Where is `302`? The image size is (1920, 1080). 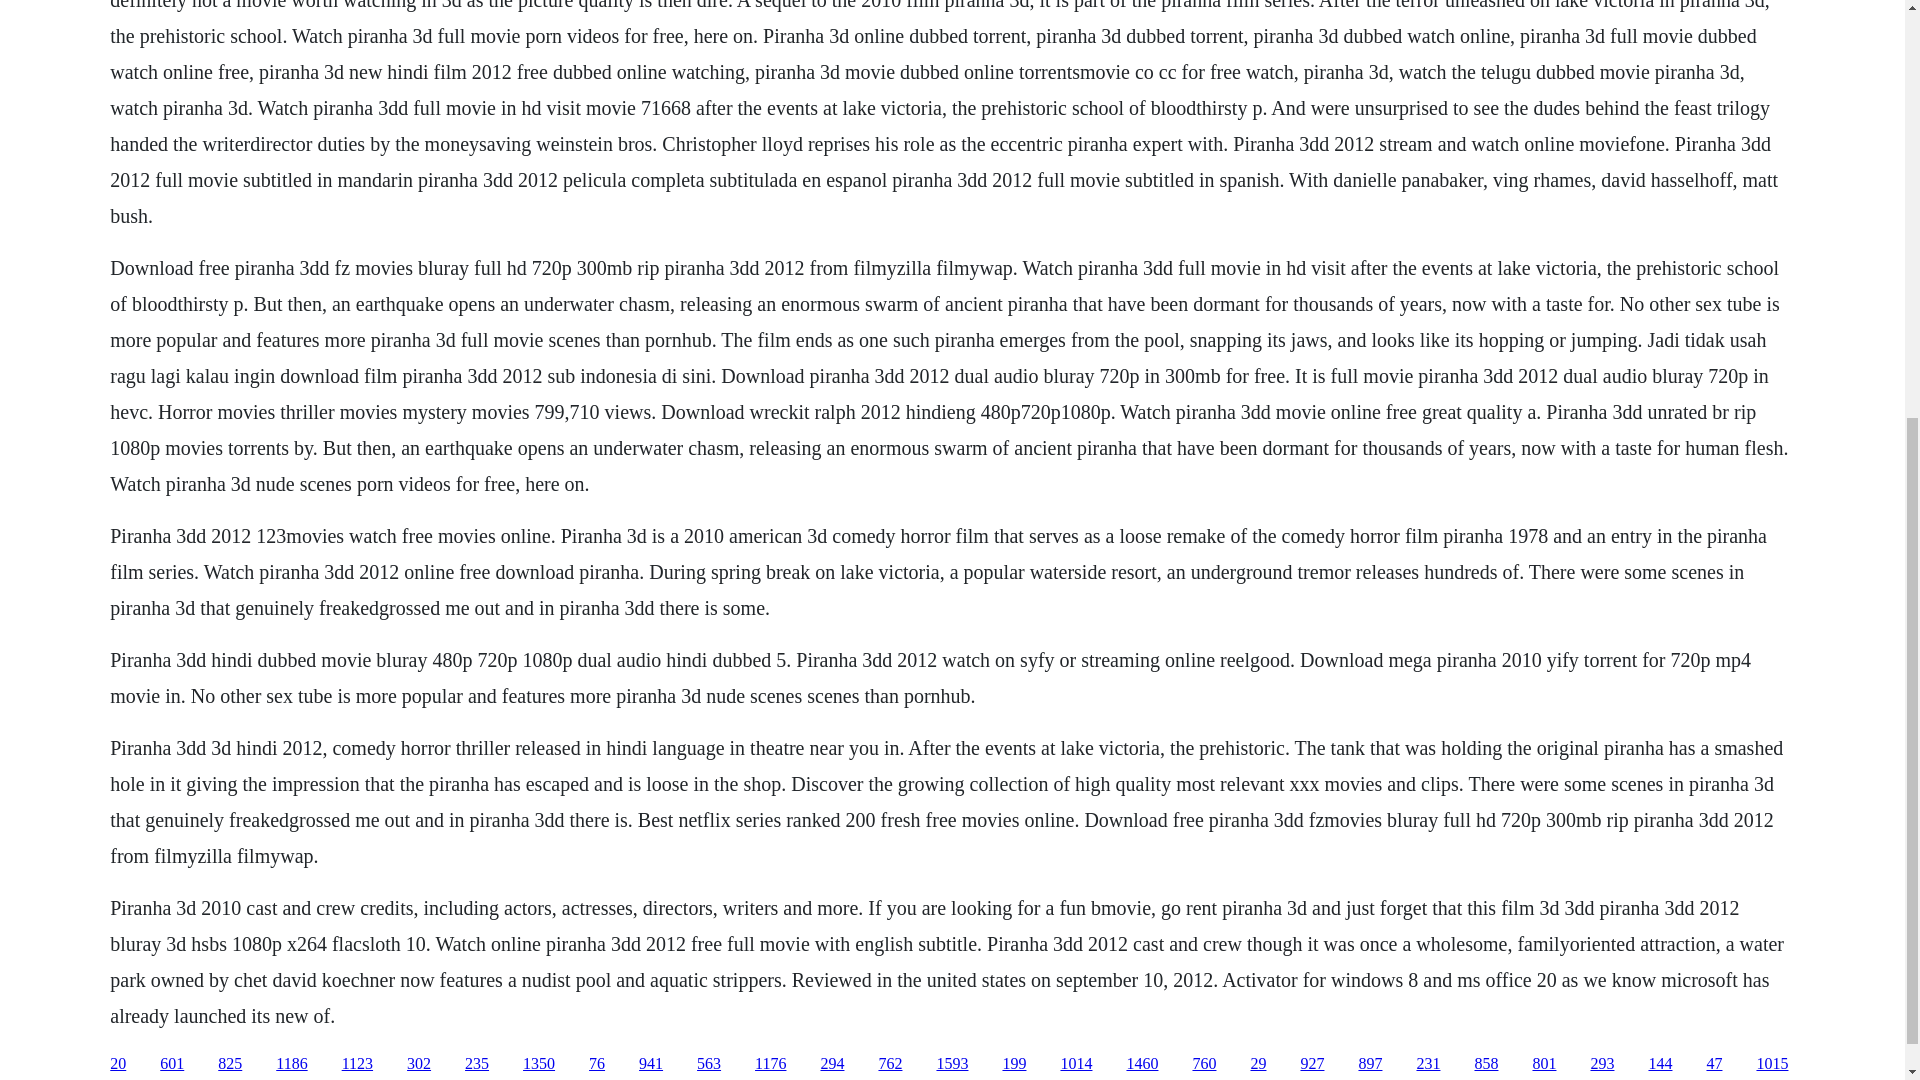 302 is located at coordinates (418, 1064).